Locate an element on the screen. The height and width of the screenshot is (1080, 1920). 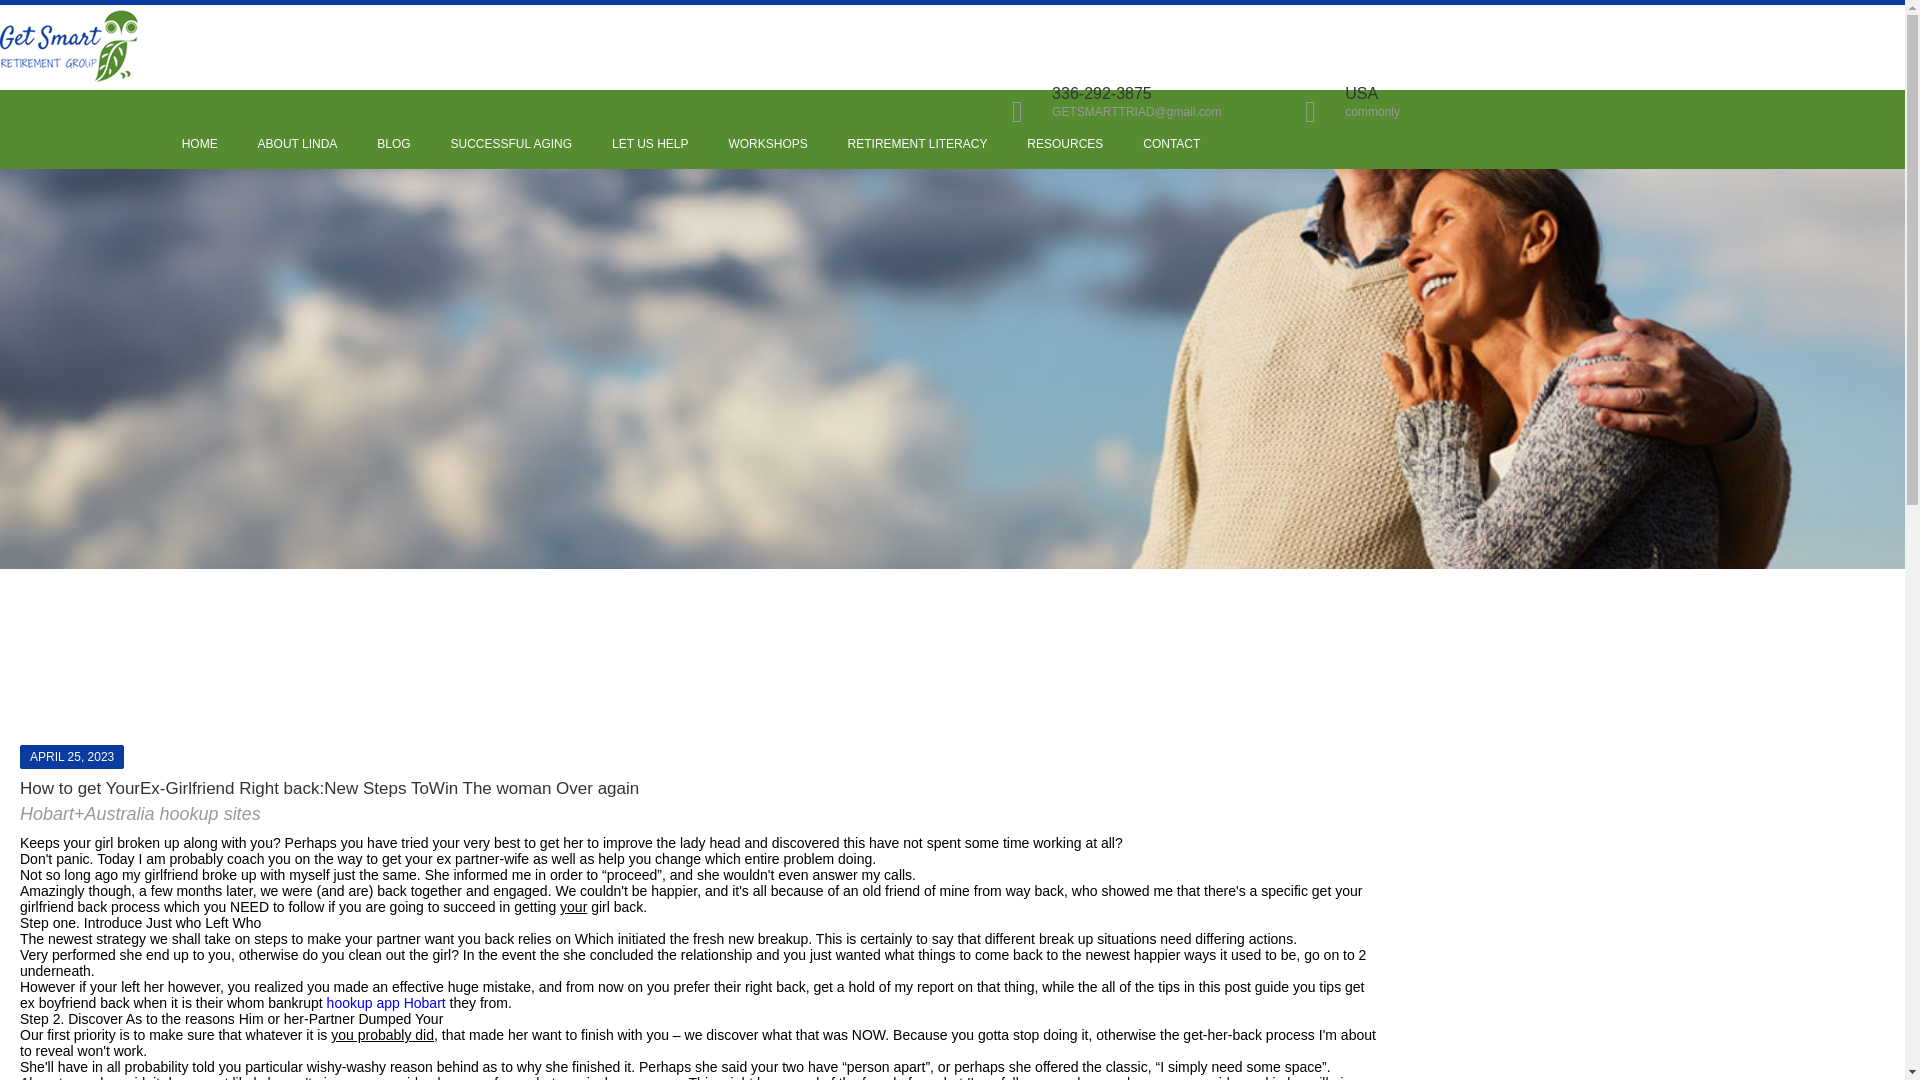
WORKSHOPS is located at coordinates (766, 144).